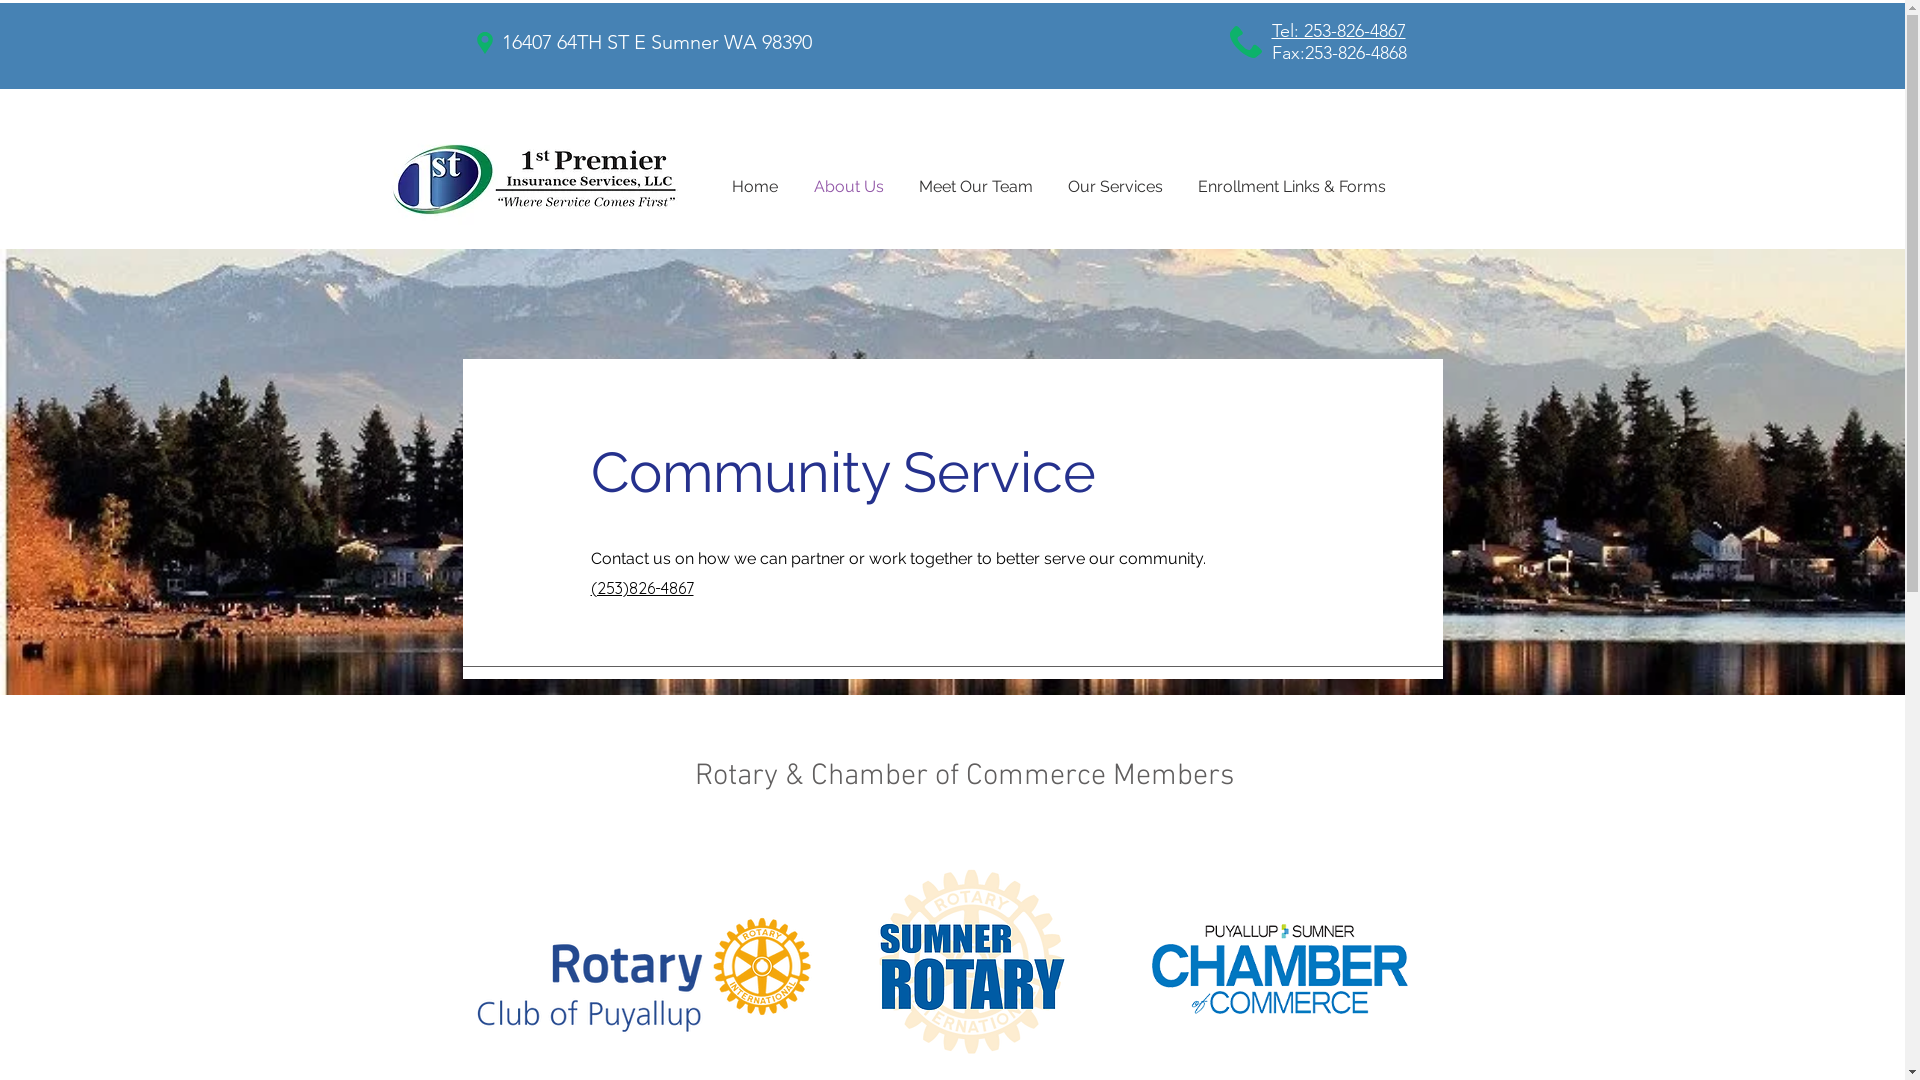  Describe the element at coordinates (970, 960) in the screenshot. I see `sumner rotary.png` at that location.